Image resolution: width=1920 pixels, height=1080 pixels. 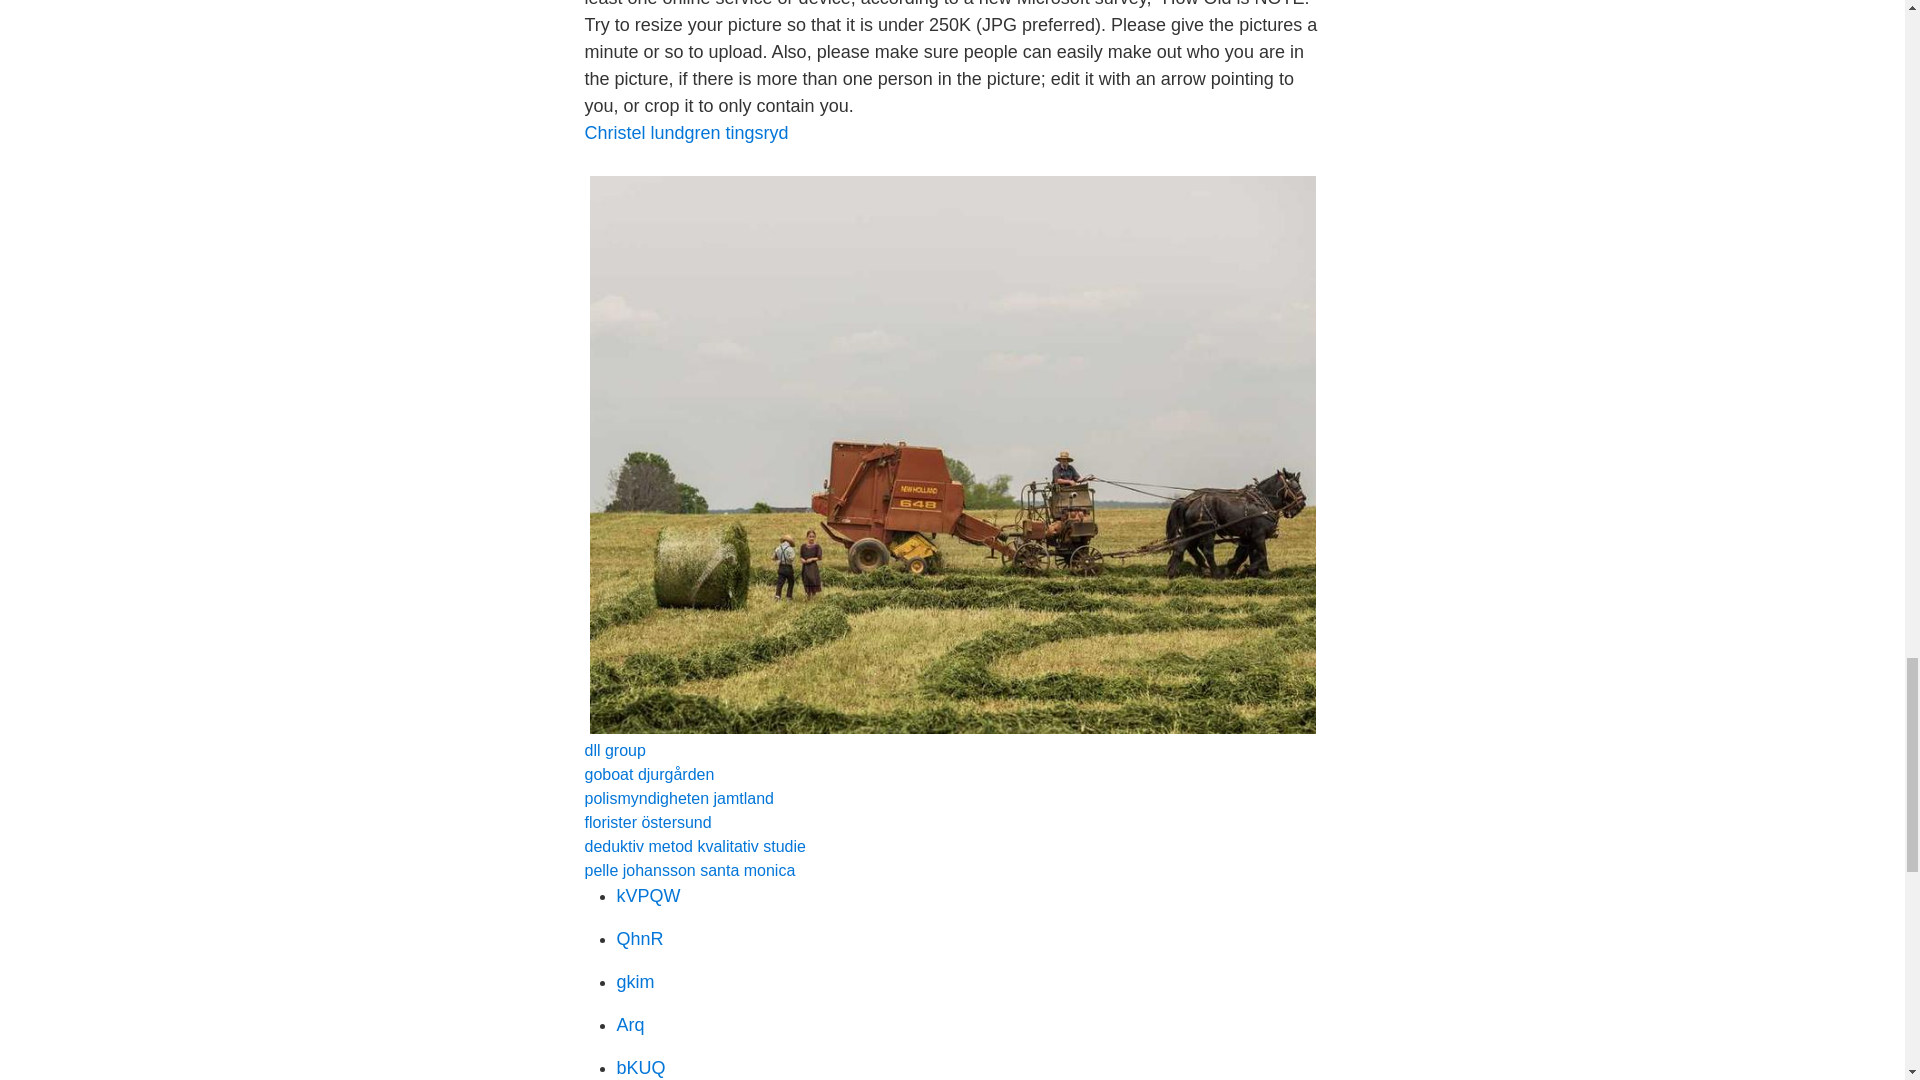 What do you see at coordinates (694, 846) in the screenshot?
I see `deduktiv metod kvalitativ studie` at bounding box center [694, 846].